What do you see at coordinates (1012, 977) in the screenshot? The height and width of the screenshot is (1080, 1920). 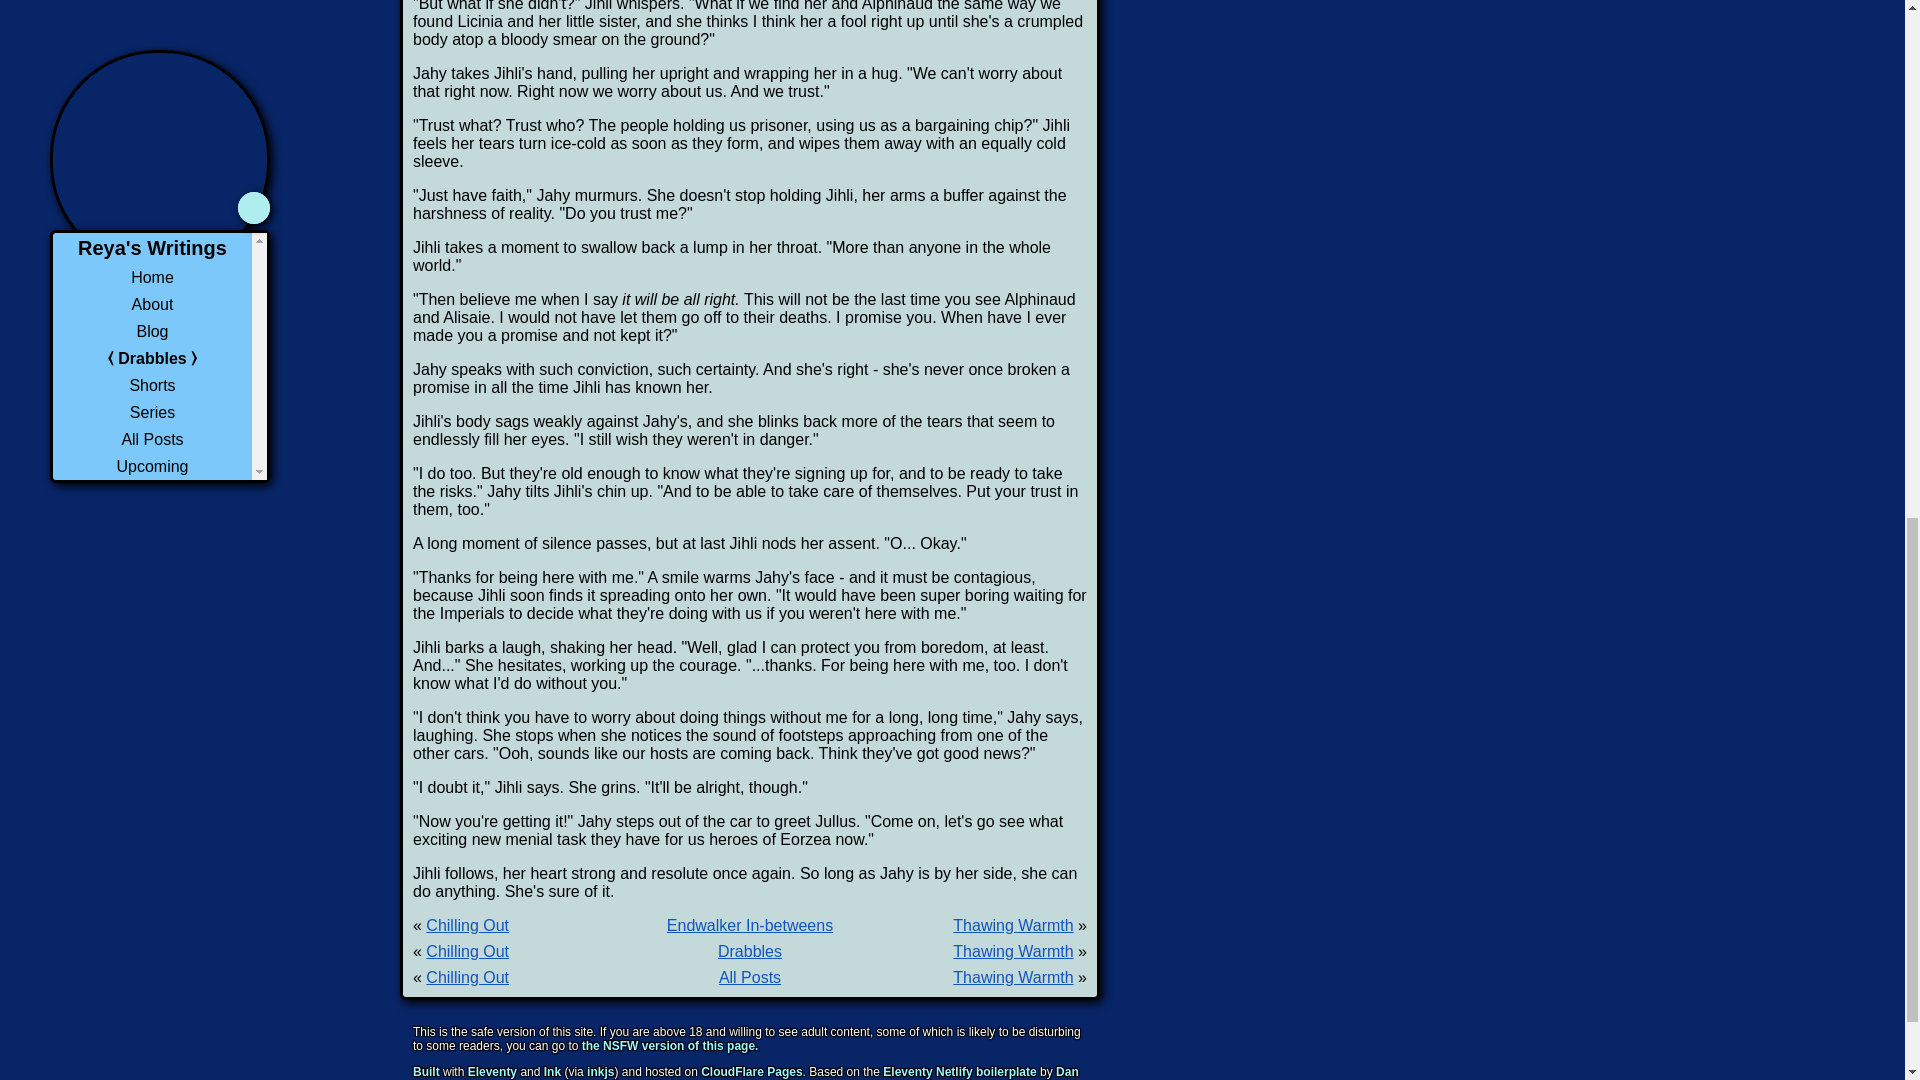 I see `Thawing Warmth` at bounding box center [1012, 977].